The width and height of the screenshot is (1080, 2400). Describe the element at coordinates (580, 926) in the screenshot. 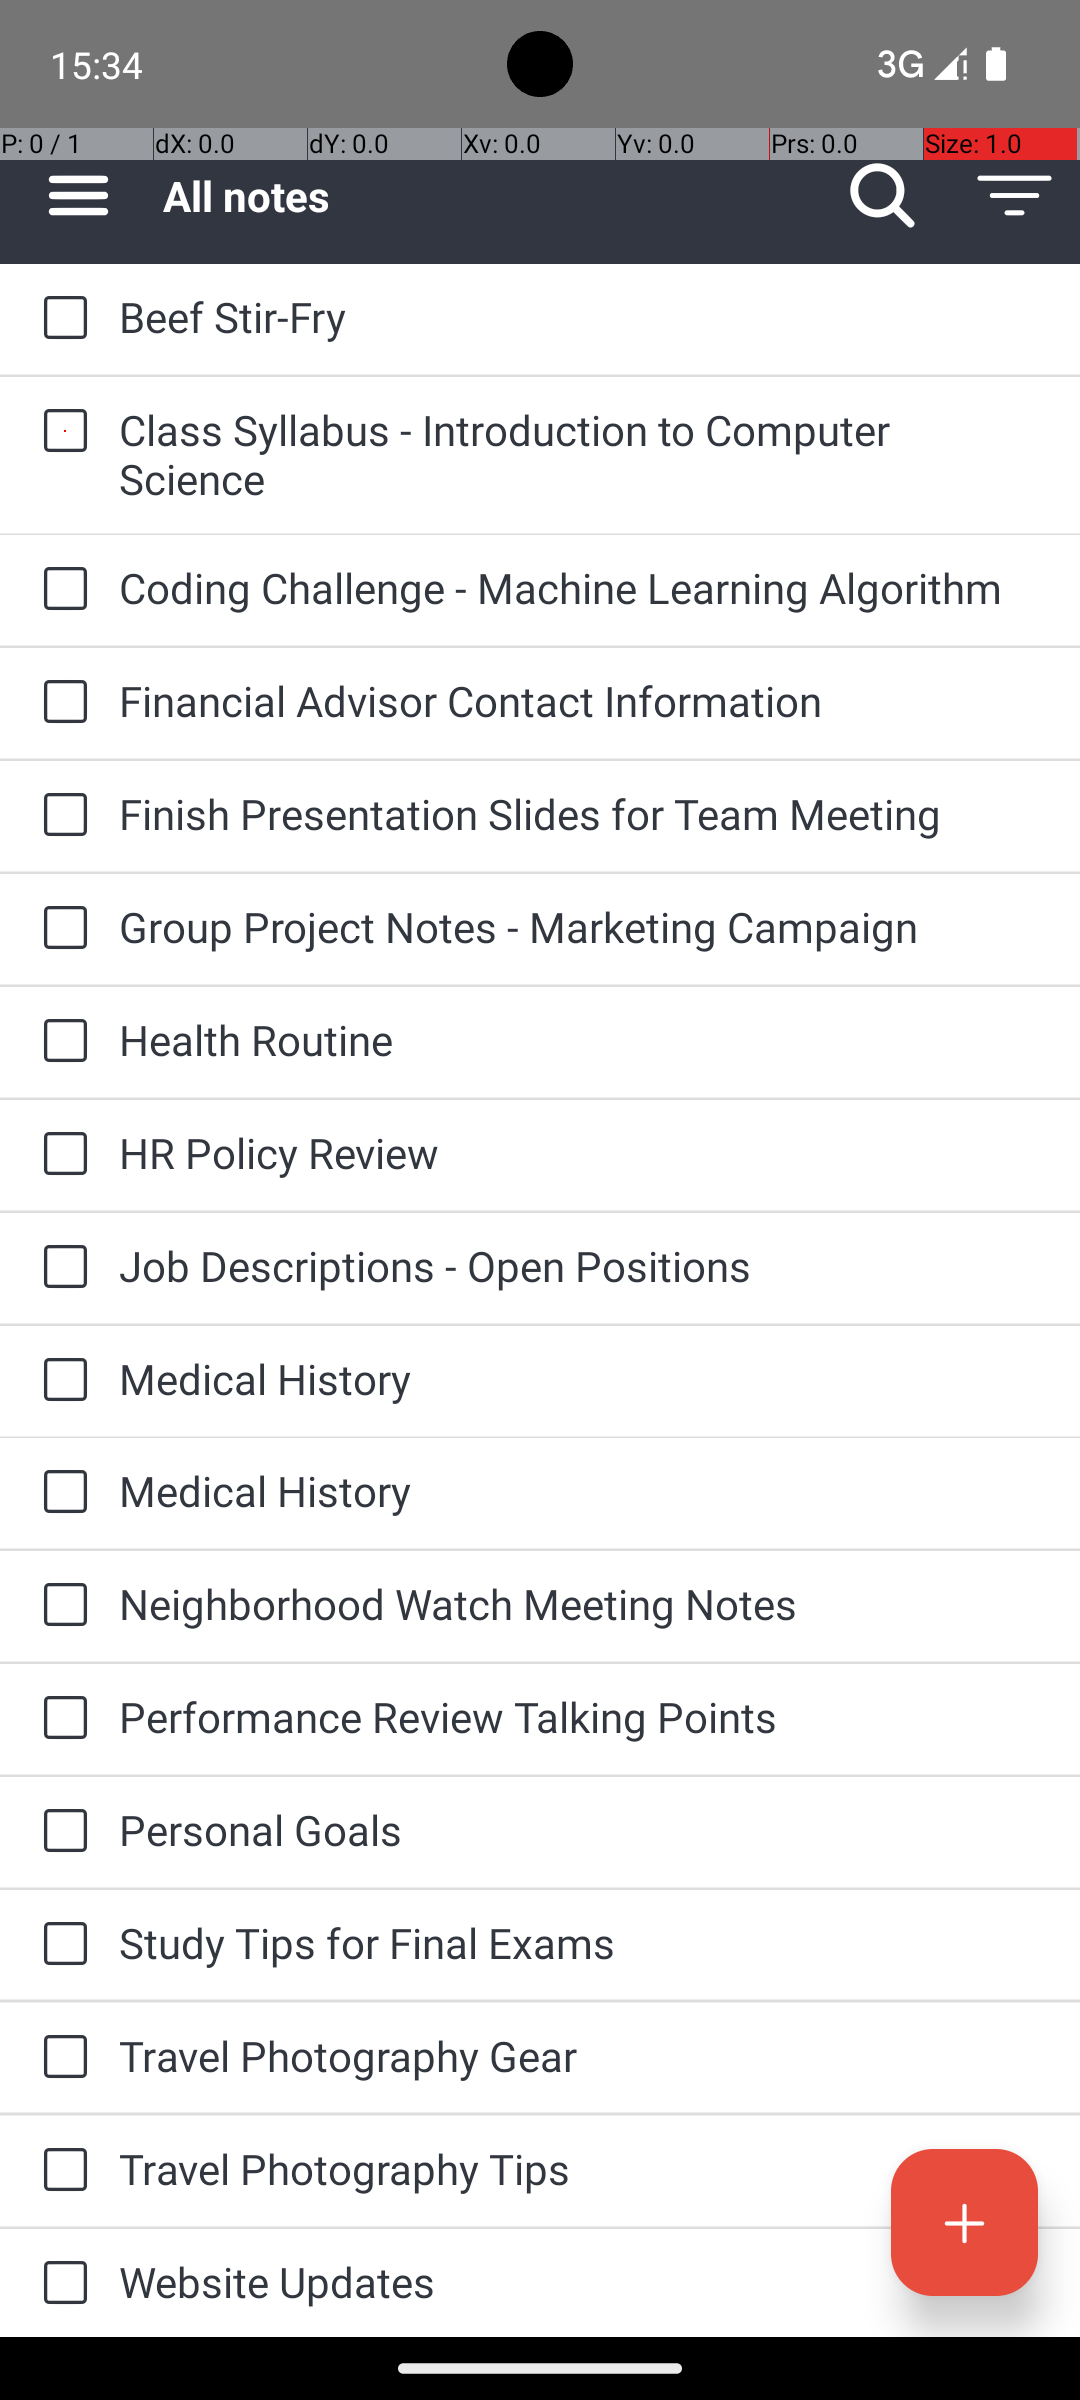

I see `Group Project Notes - Marketing Campaign` at that location.